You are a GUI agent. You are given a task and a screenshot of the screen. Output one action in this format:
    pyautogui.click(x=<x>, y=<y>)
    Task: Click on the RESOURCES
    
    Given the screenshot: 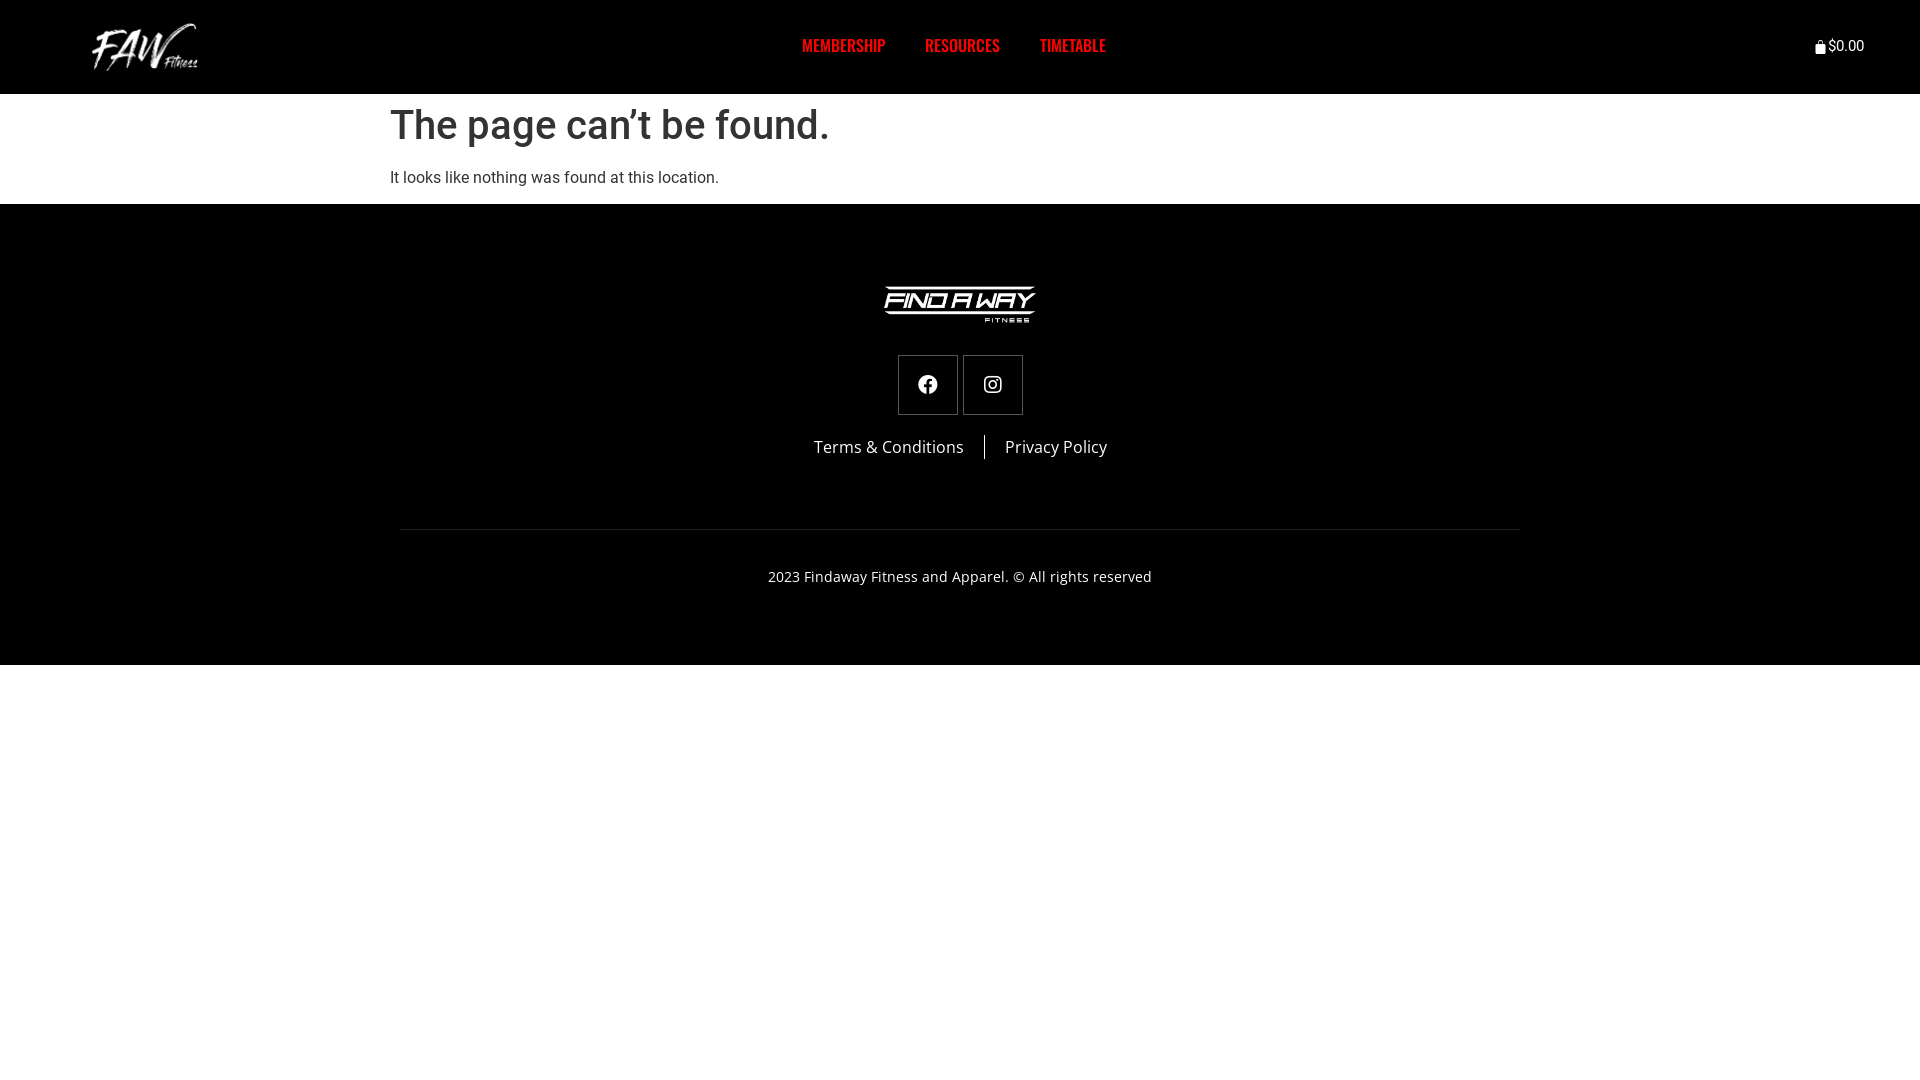 What is the action you would take?
    pyautogui.click(x=962, y=46)
    